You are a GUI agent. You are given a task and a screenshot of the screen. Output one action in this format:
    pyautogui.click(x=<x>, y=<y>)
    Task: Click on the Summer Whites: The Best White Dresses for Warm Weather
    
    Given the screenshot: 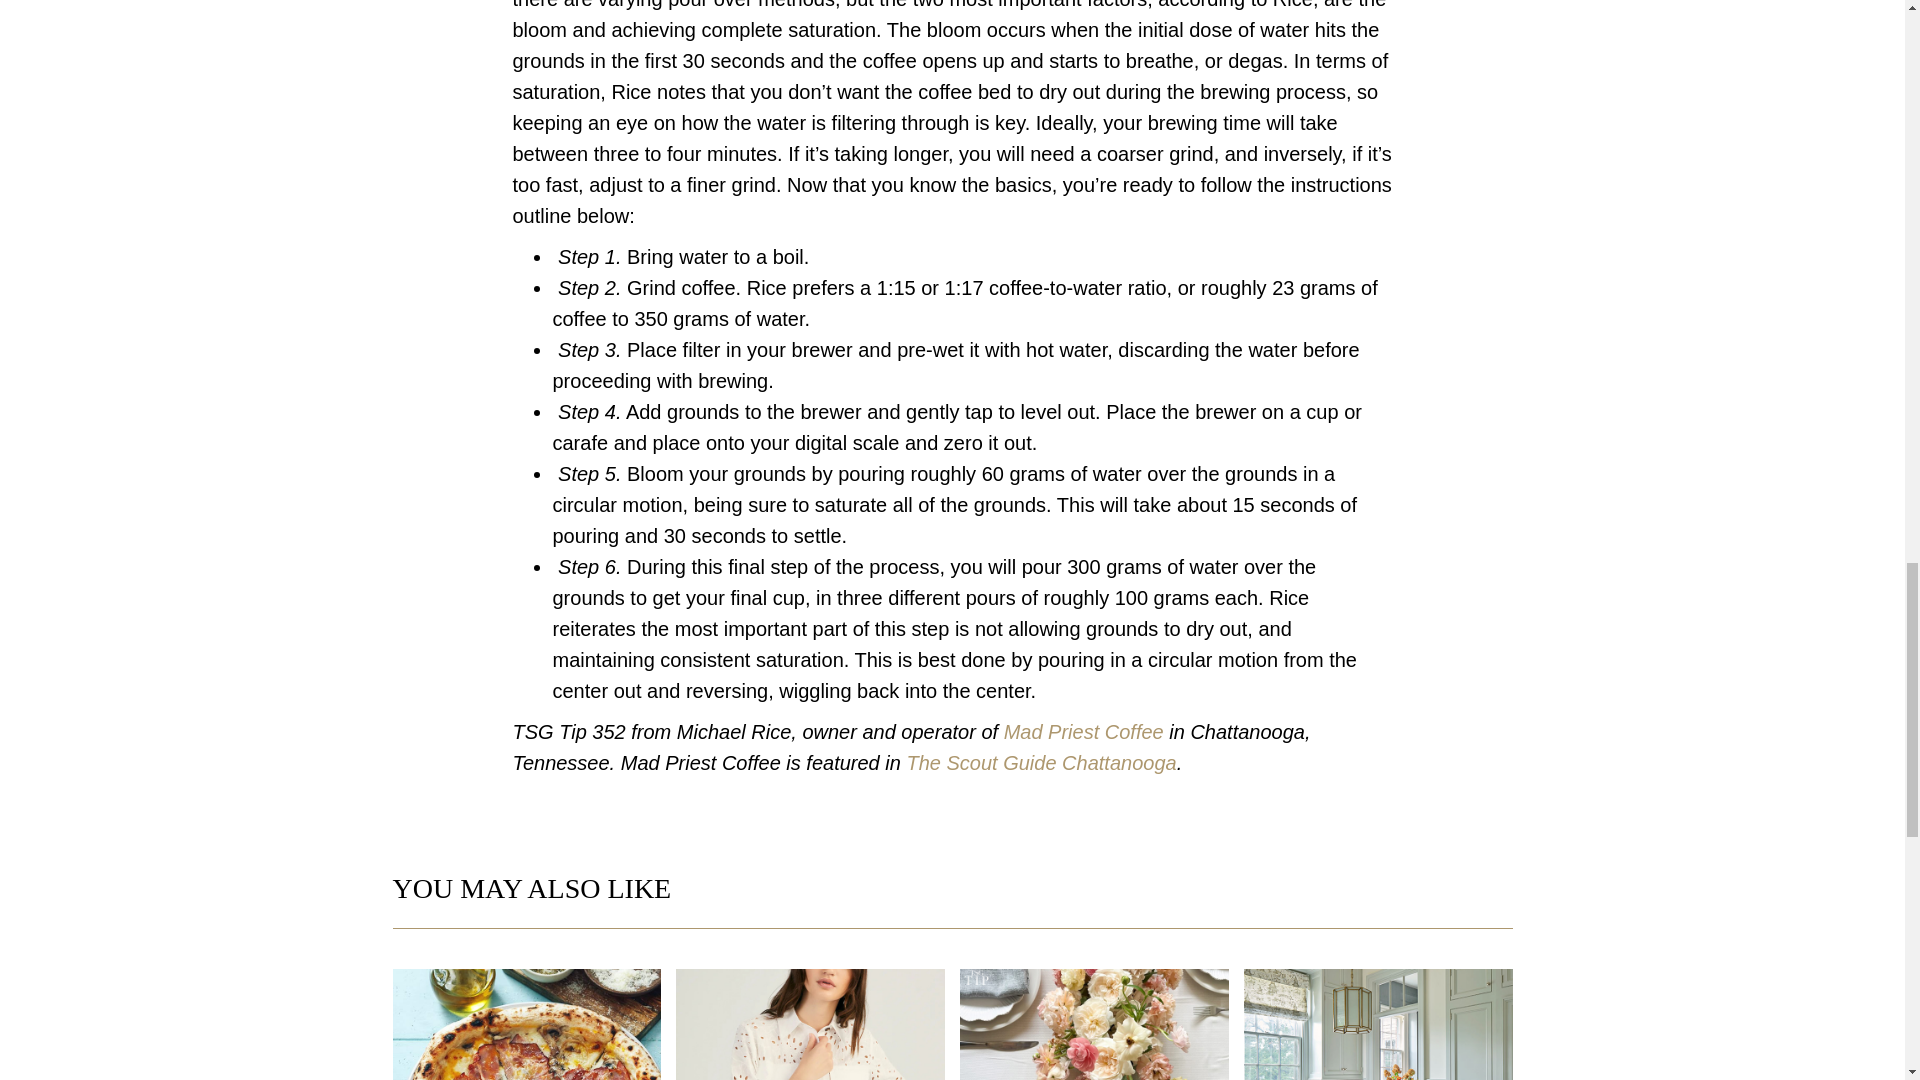 What is the action you would take?
    pyautogui.click(x=810, y=1024)
    